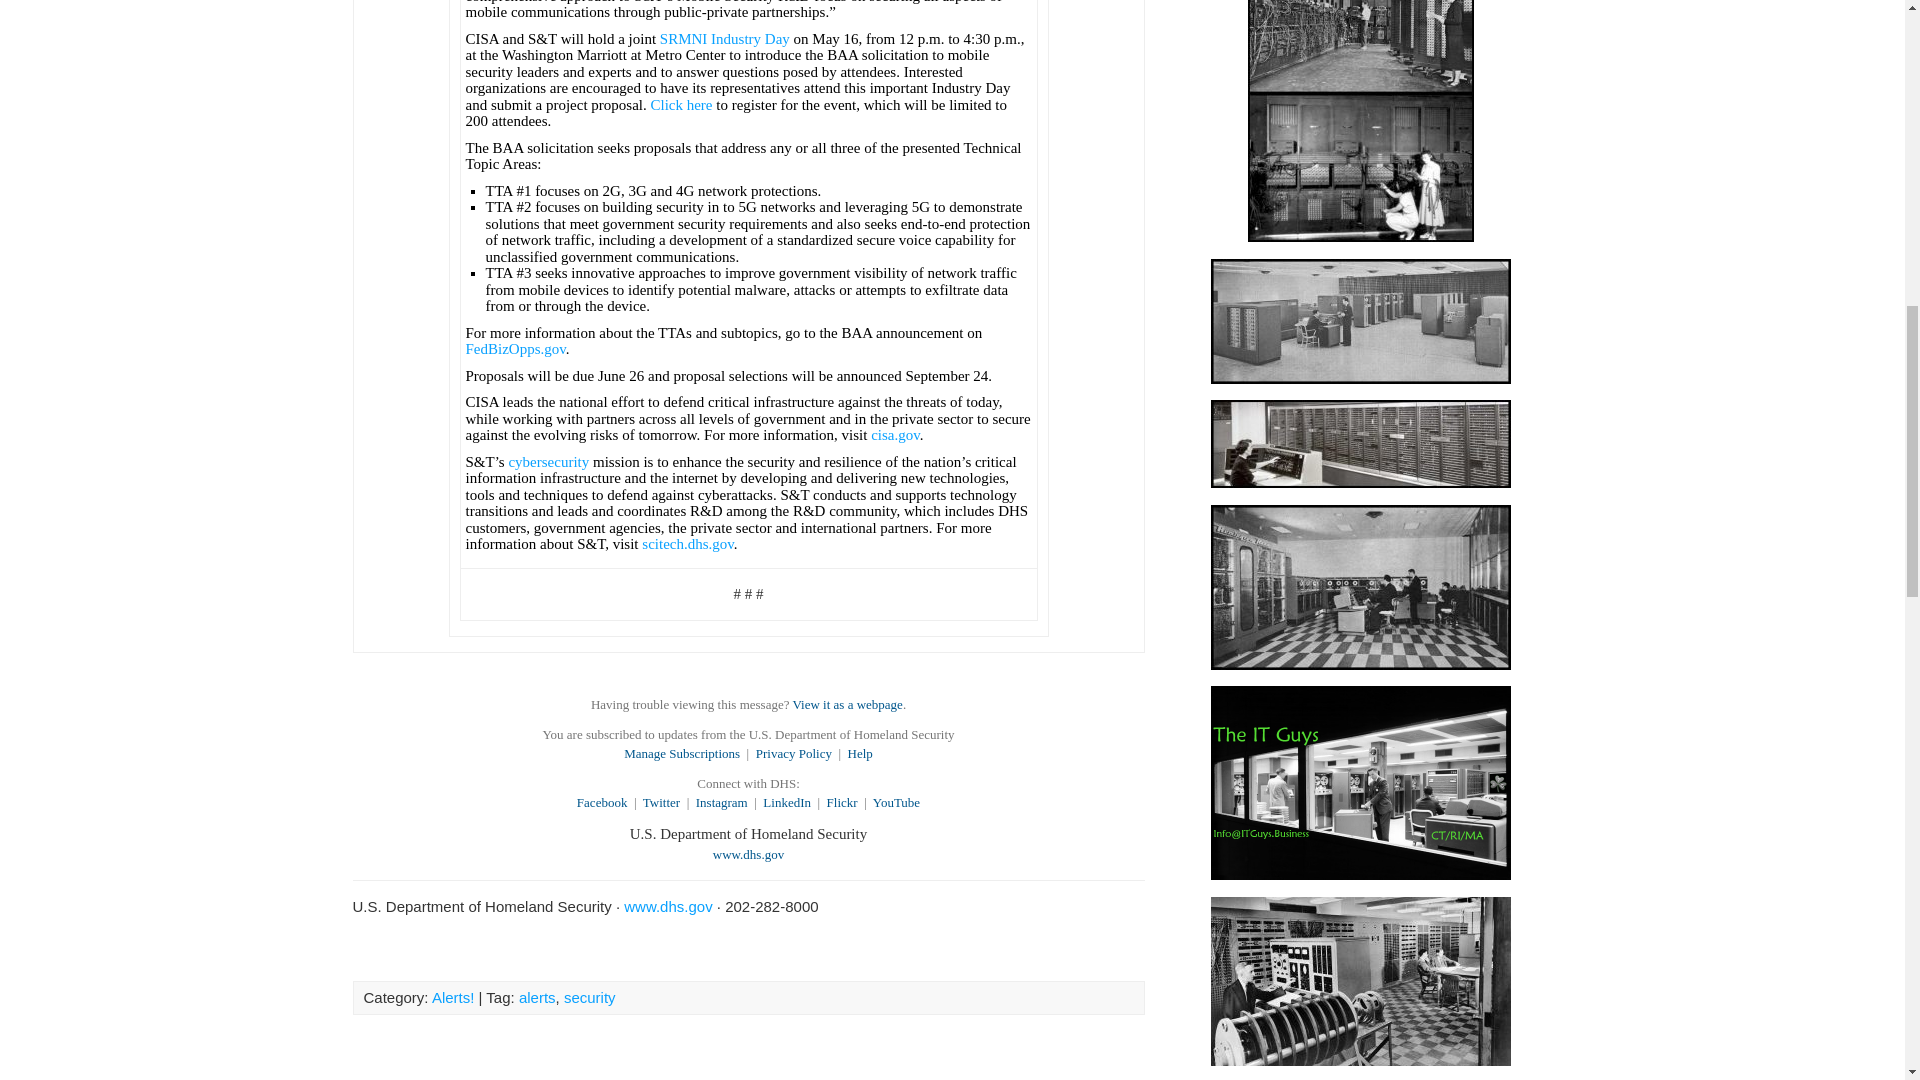  Describe the element at coordinates (687, 543) in the screenshot. I see `scitech.dhs.gov` at that location.